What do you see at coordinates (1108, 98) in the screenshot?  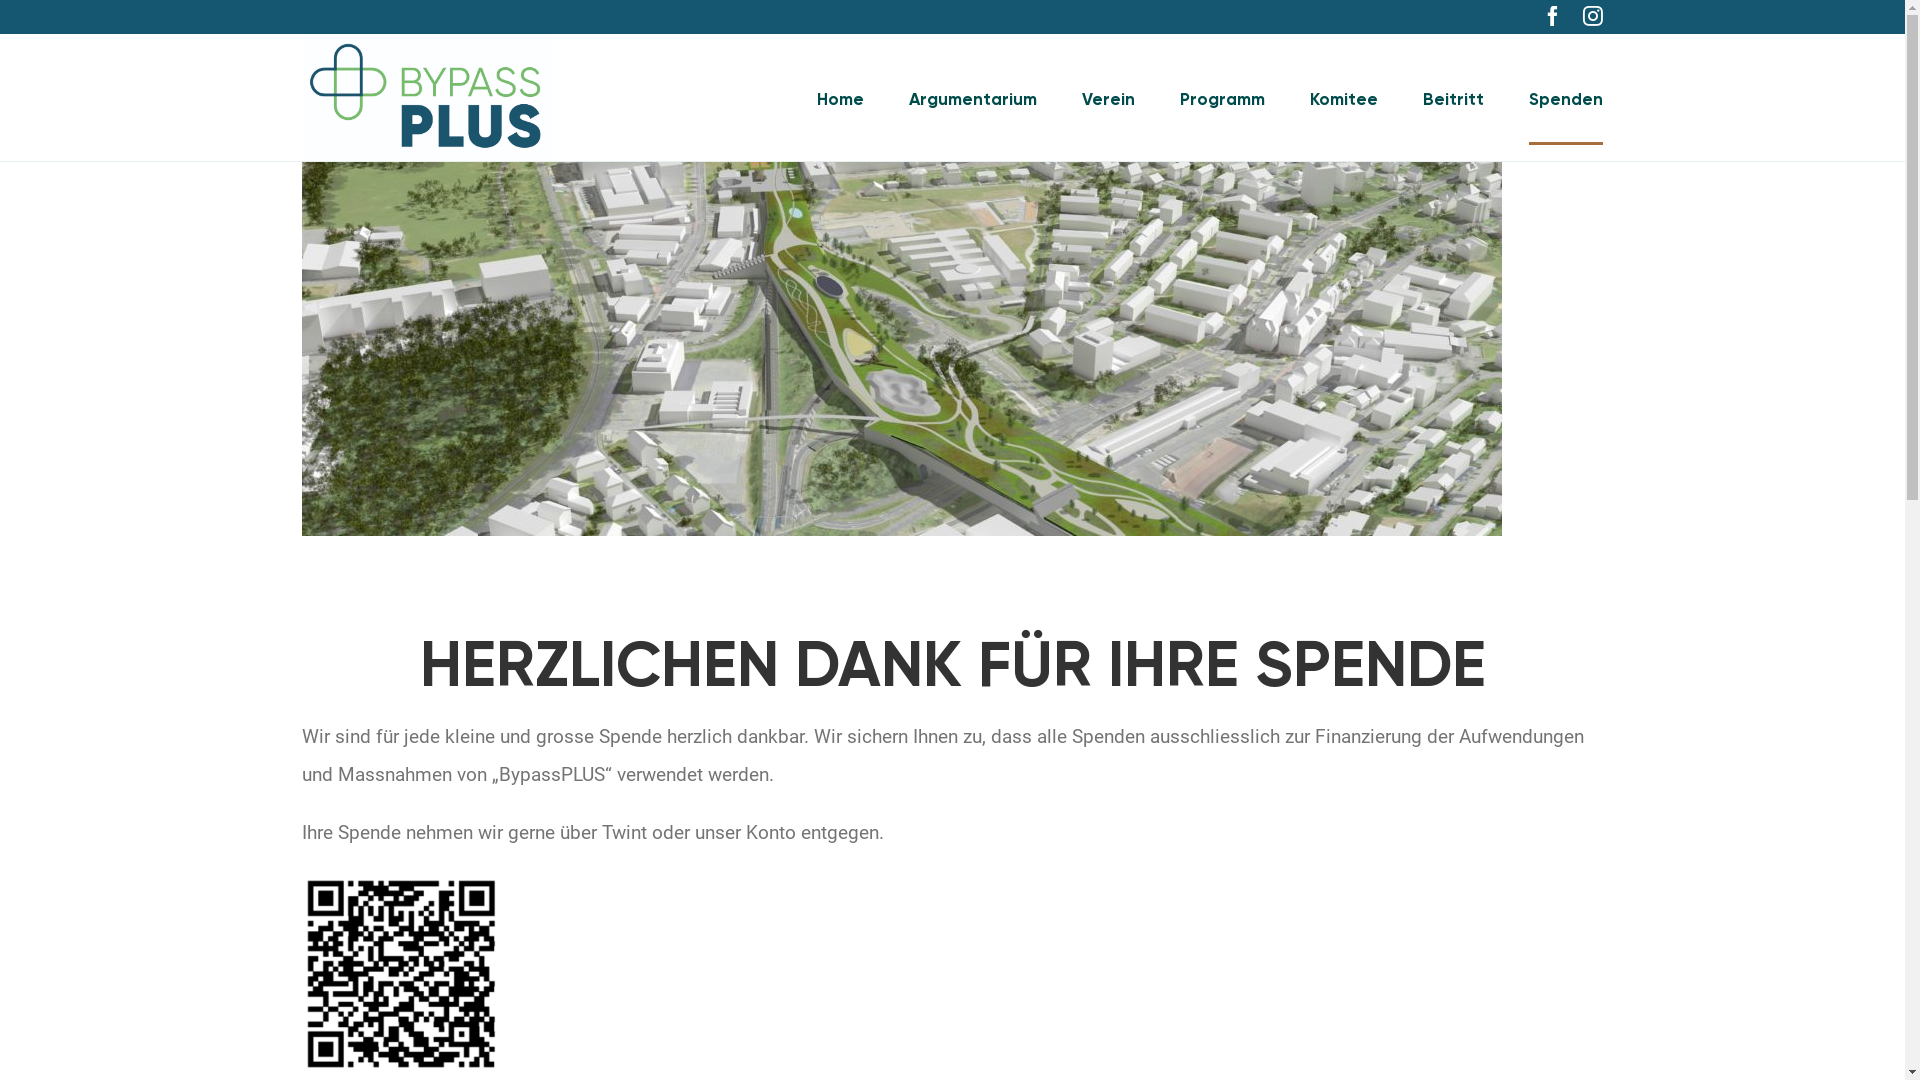 I see `Verein` at bounding box center [1108, 98].